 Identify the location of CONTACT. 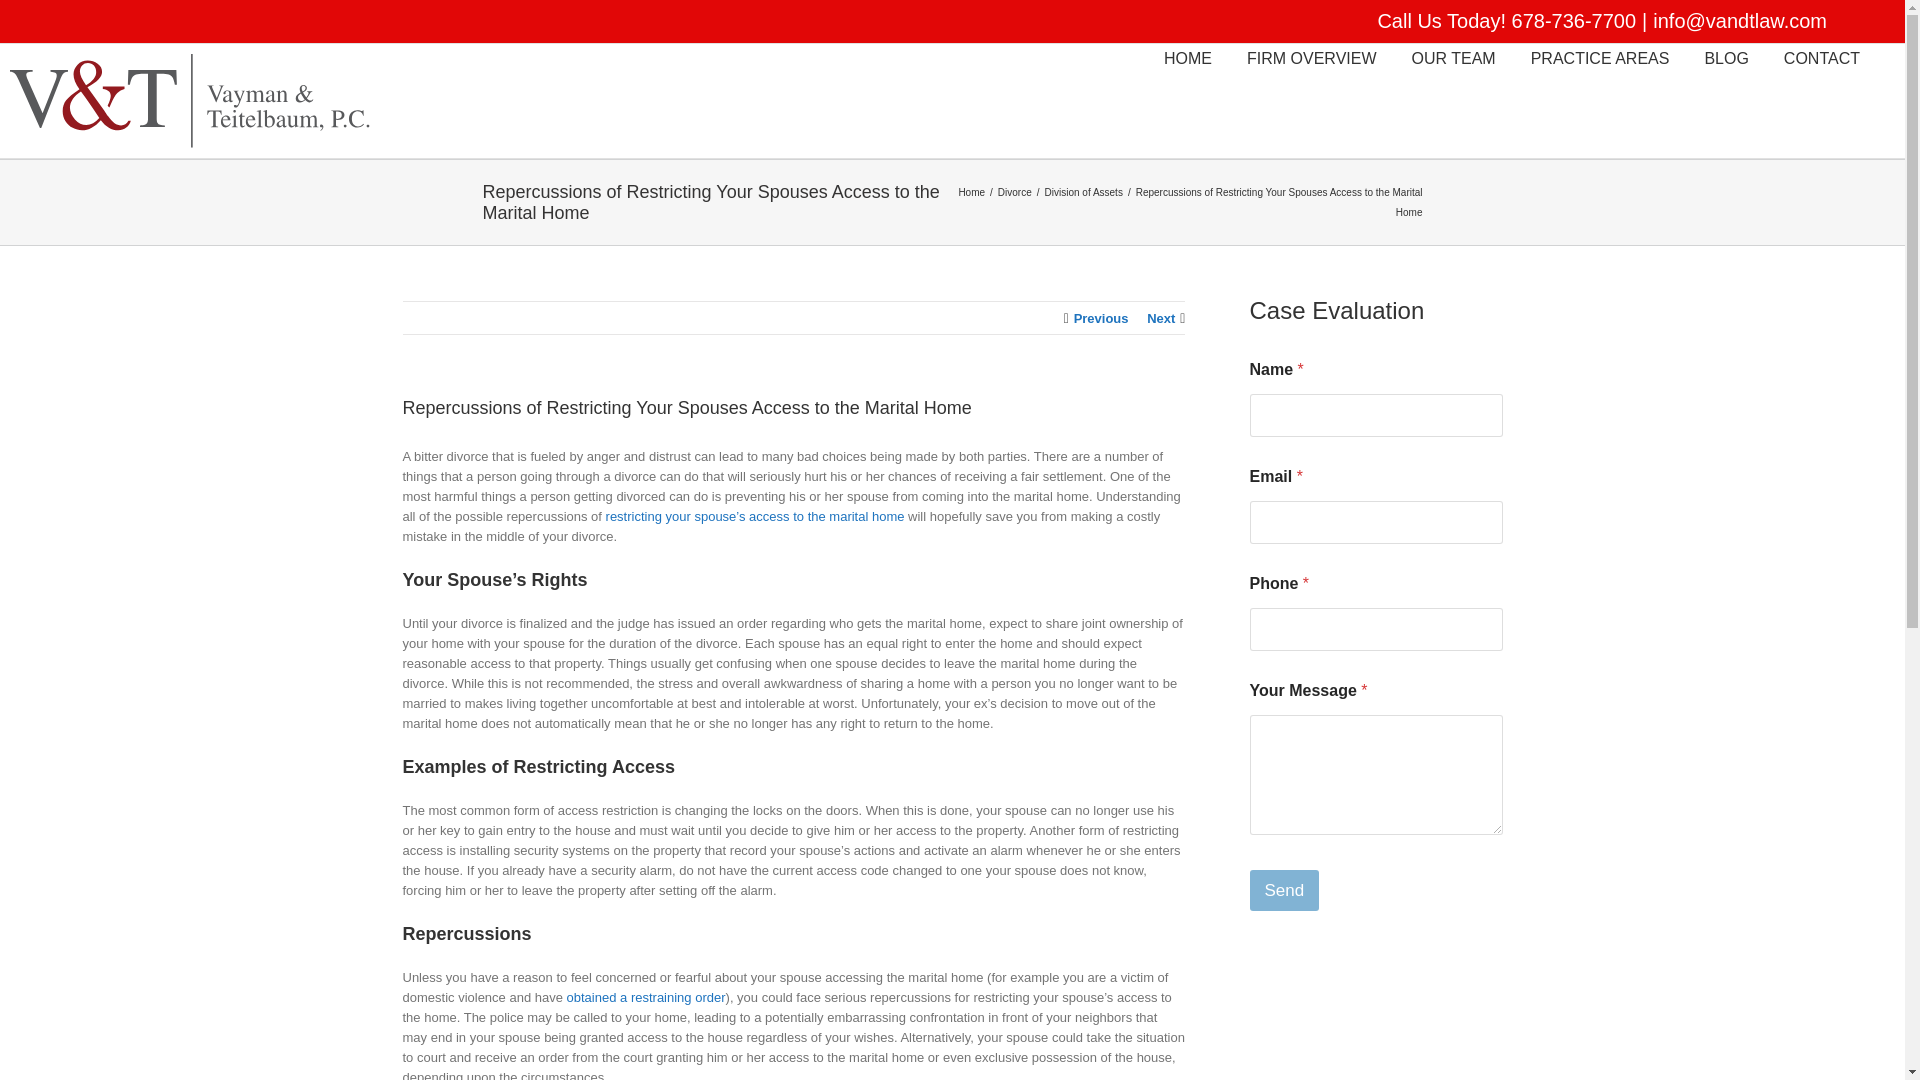
(1822, 57).